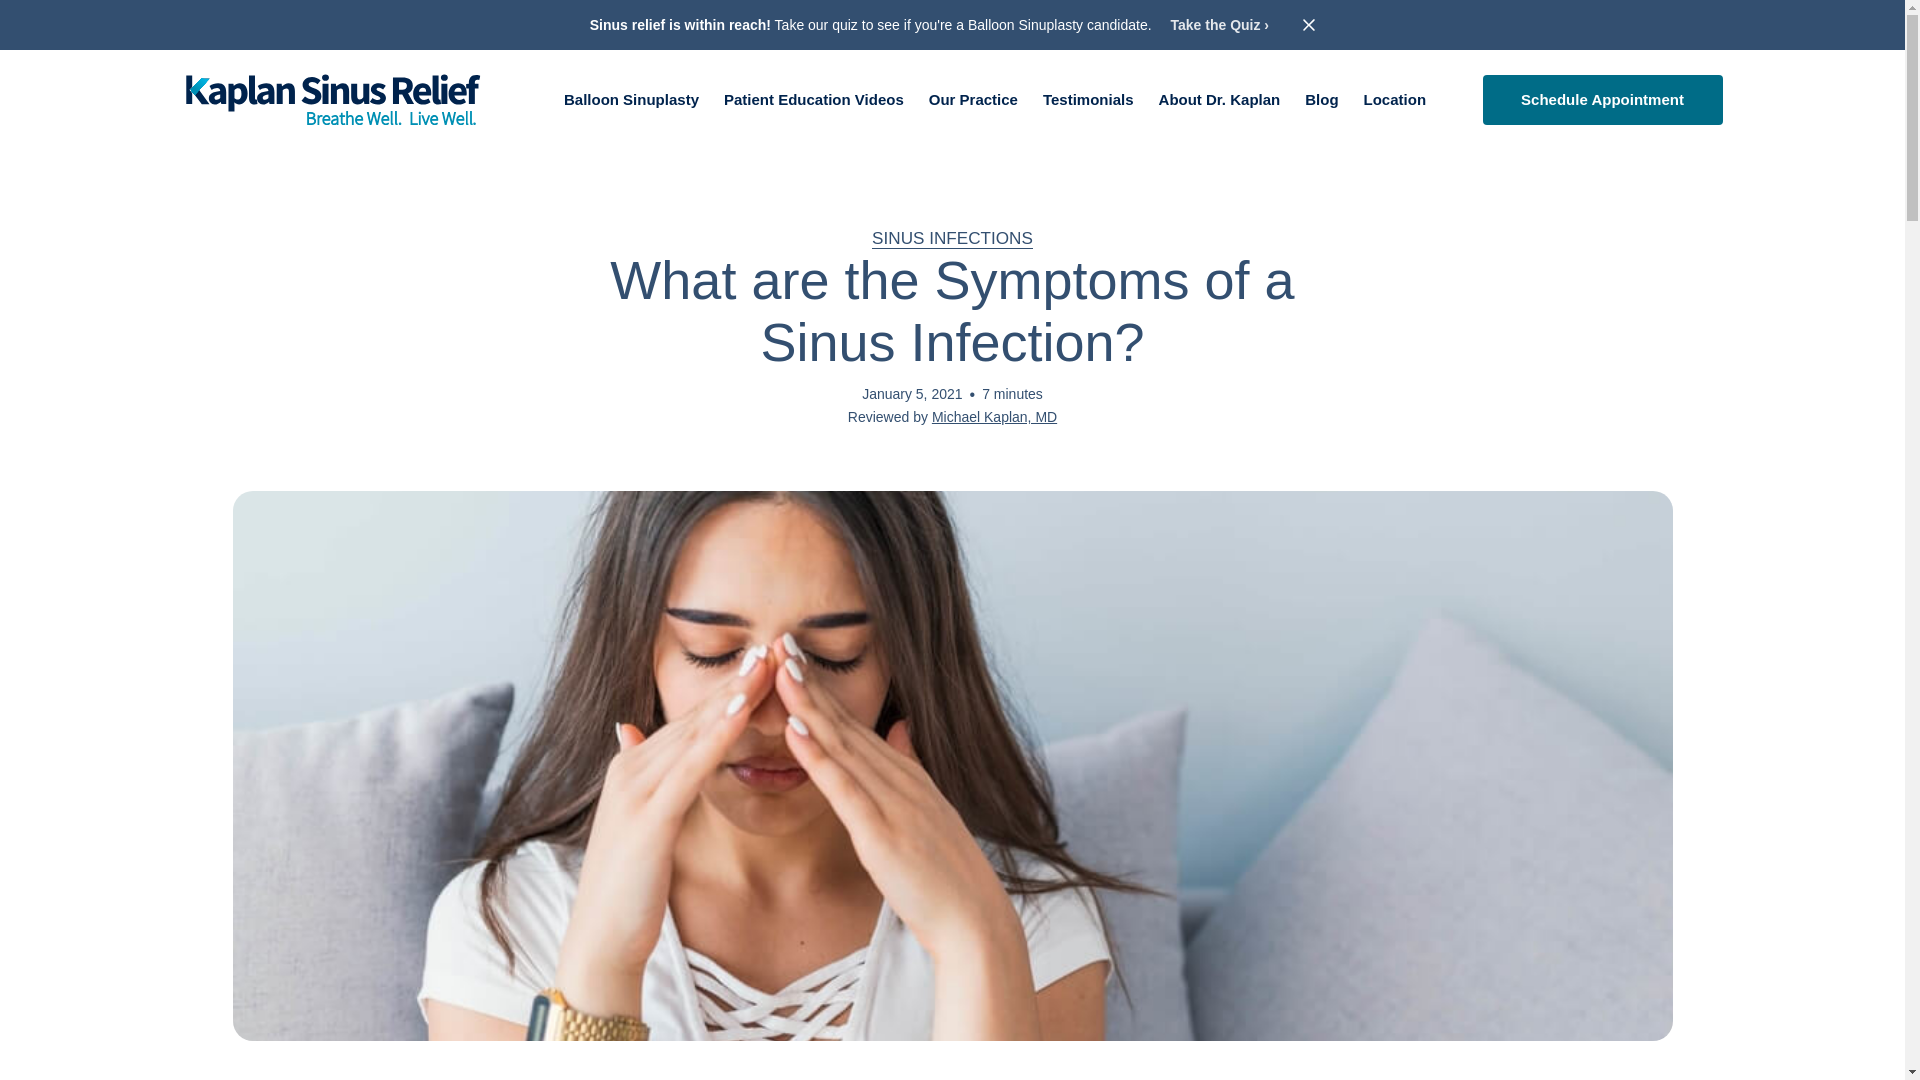 Image resolution: width=1920 pixels, height=1080 pixels. Describe the element at coordinates (1322, 99) in the screenshot. I see `Blog` at that location.